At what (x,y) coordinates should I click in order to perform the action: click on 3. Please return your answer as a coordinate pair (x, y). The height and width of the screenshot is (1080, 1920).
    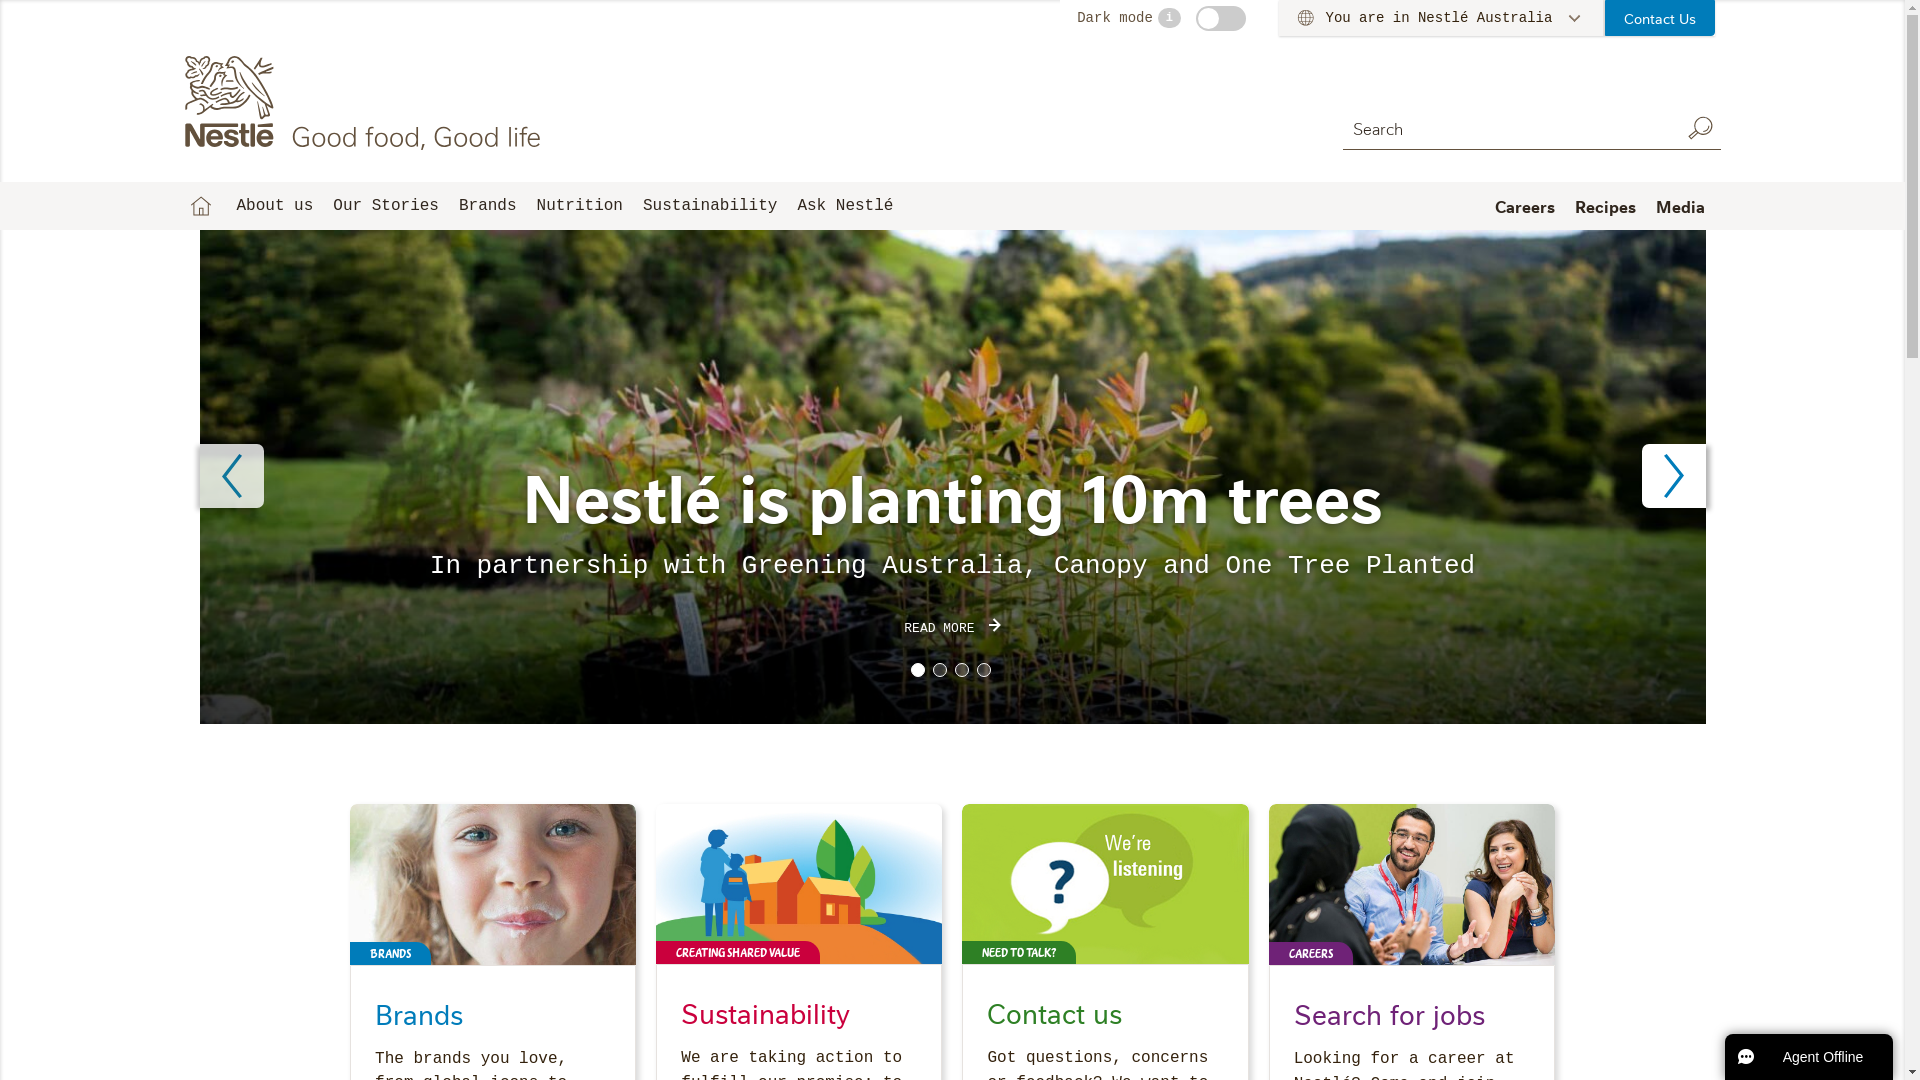
    Looking at the image, I should click on (961, 670).